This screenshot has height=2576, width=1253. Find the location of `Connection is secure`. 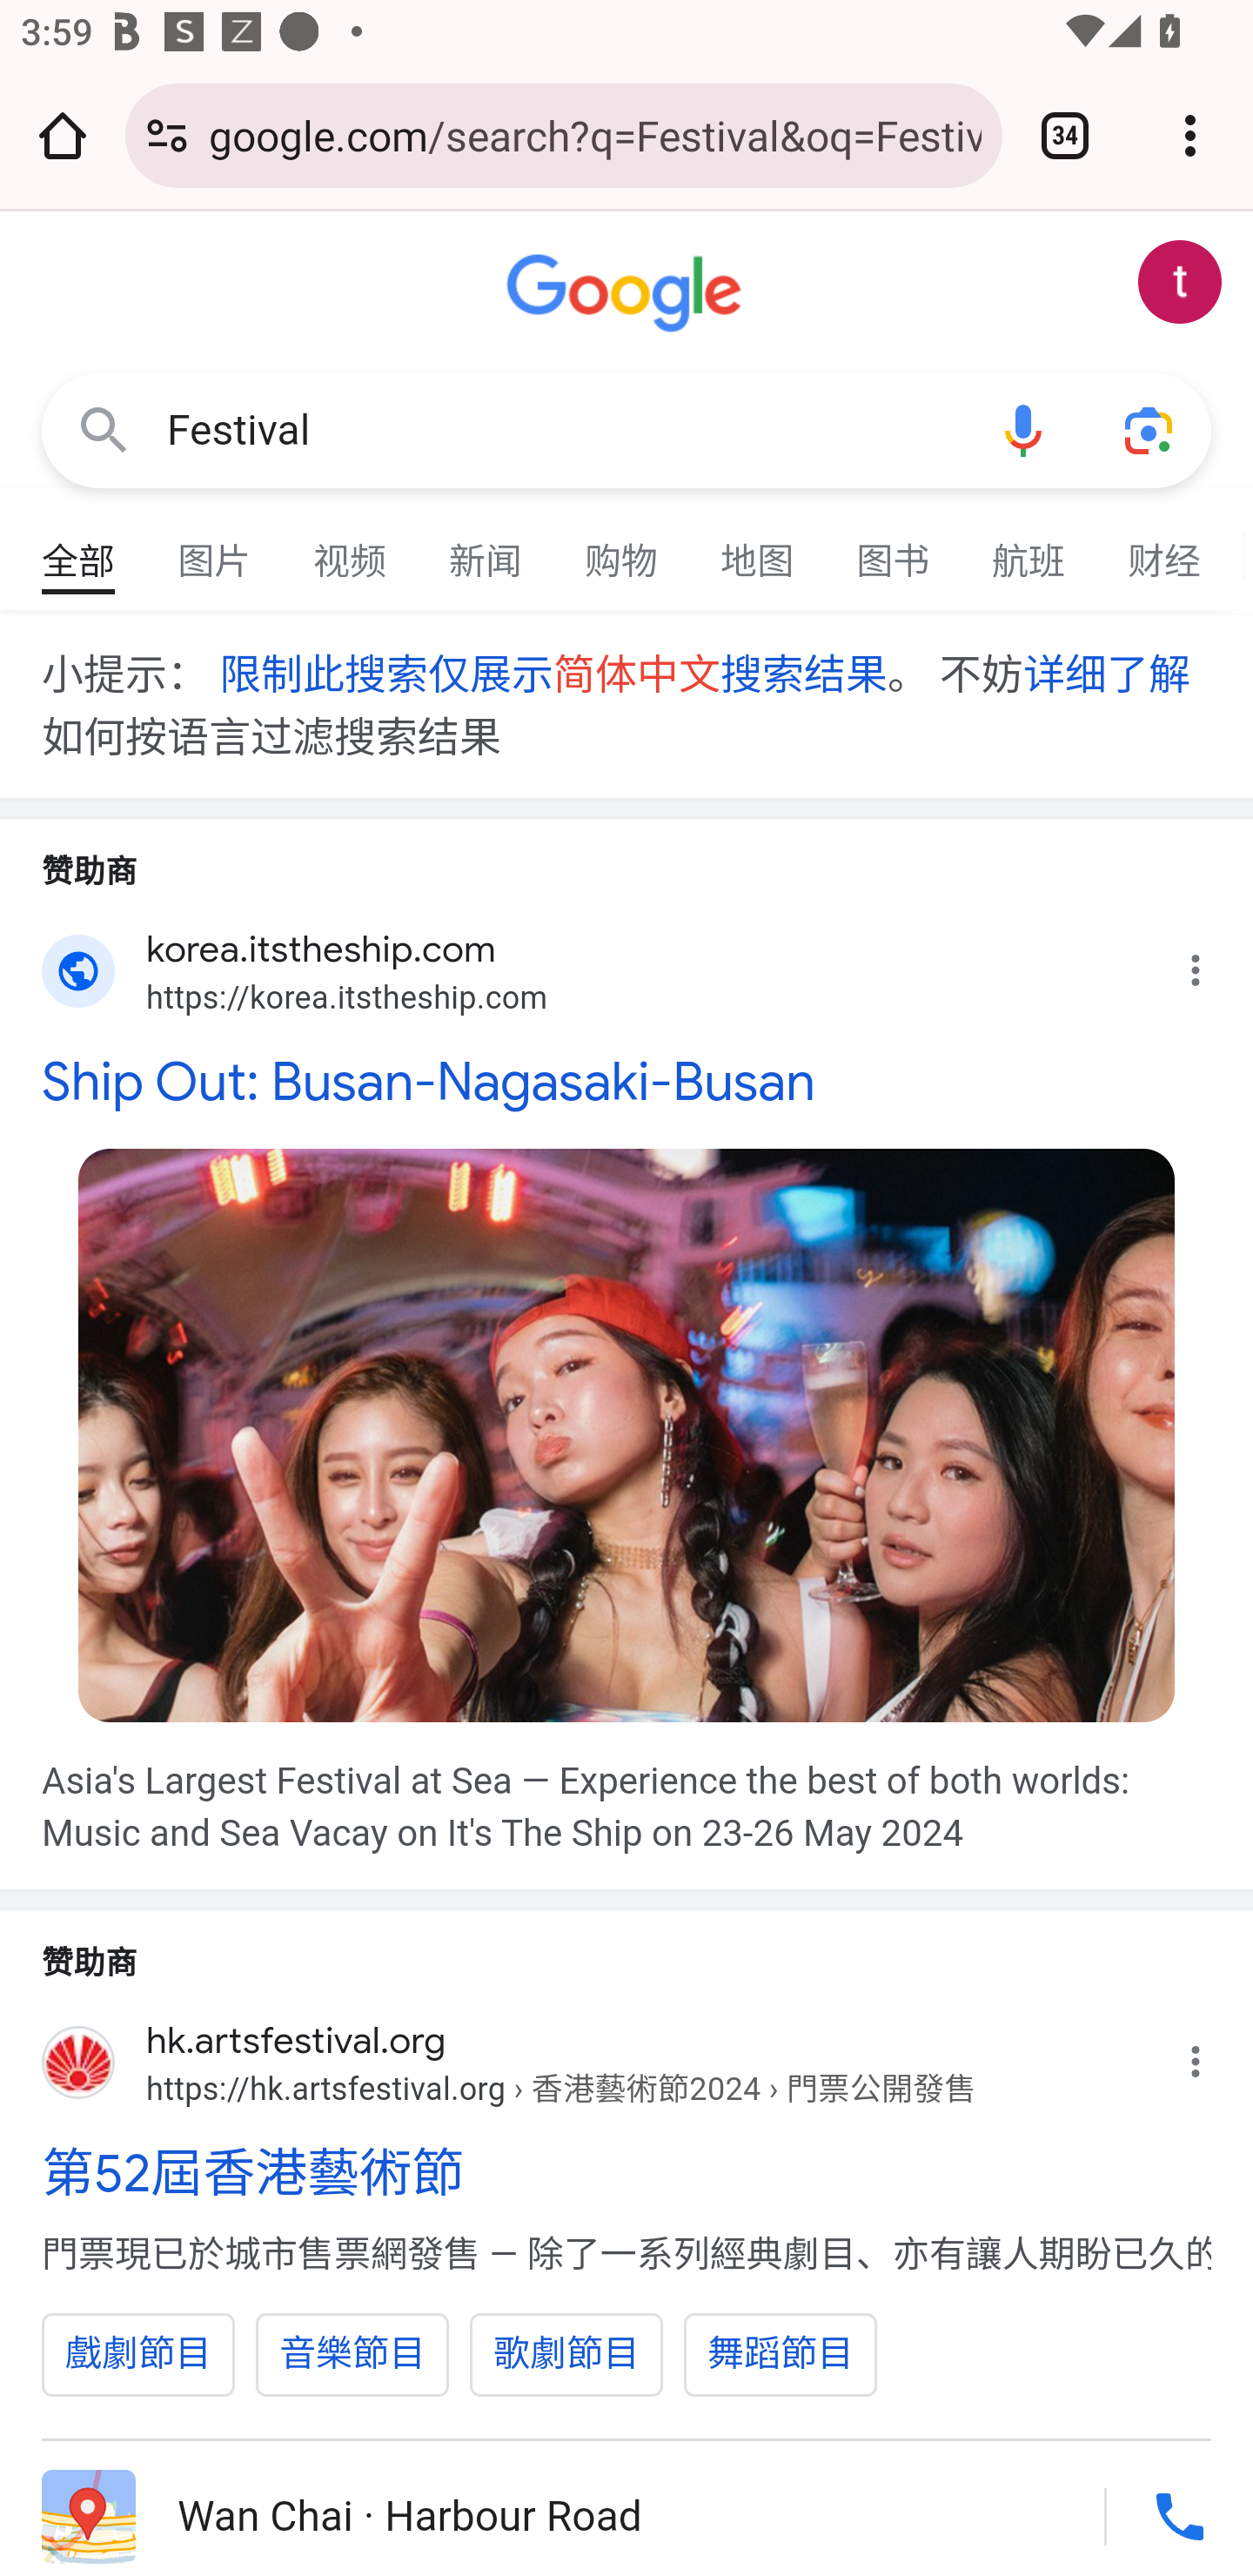

Connection is secure is located at coordinates (167, 135).